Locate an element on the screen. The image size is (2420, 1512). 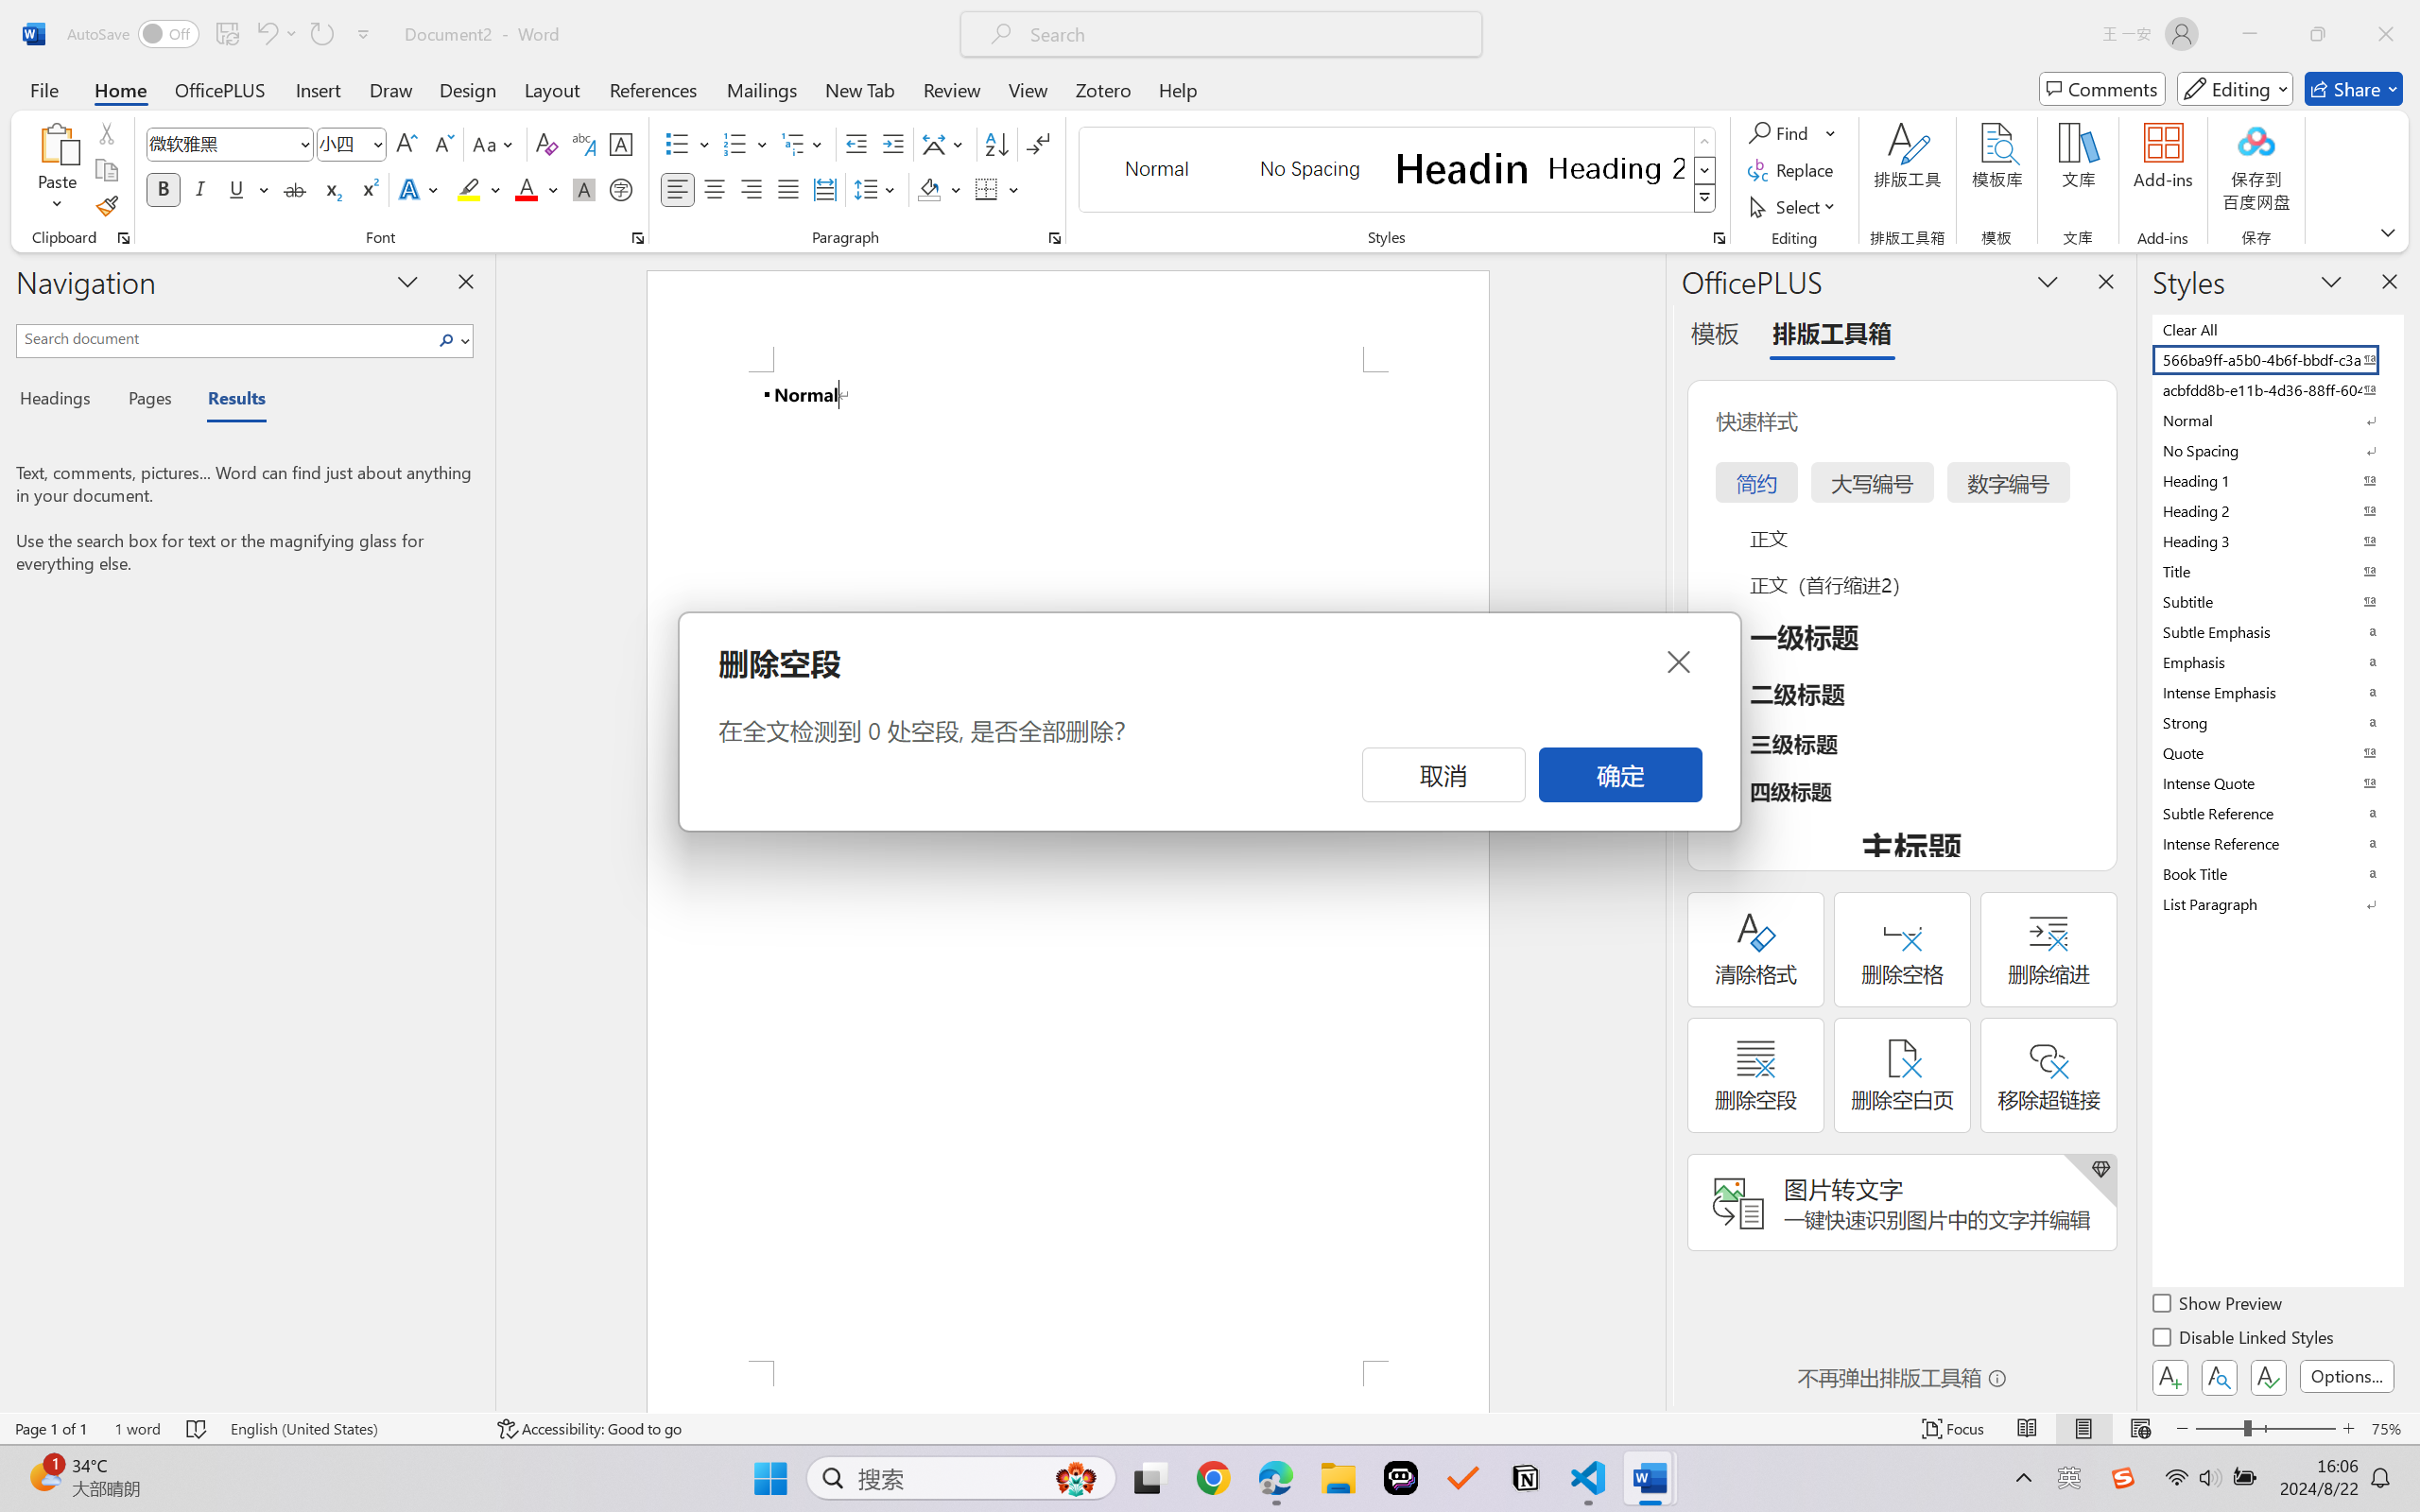
Heading 1 is located at coordinates (1462, 168).